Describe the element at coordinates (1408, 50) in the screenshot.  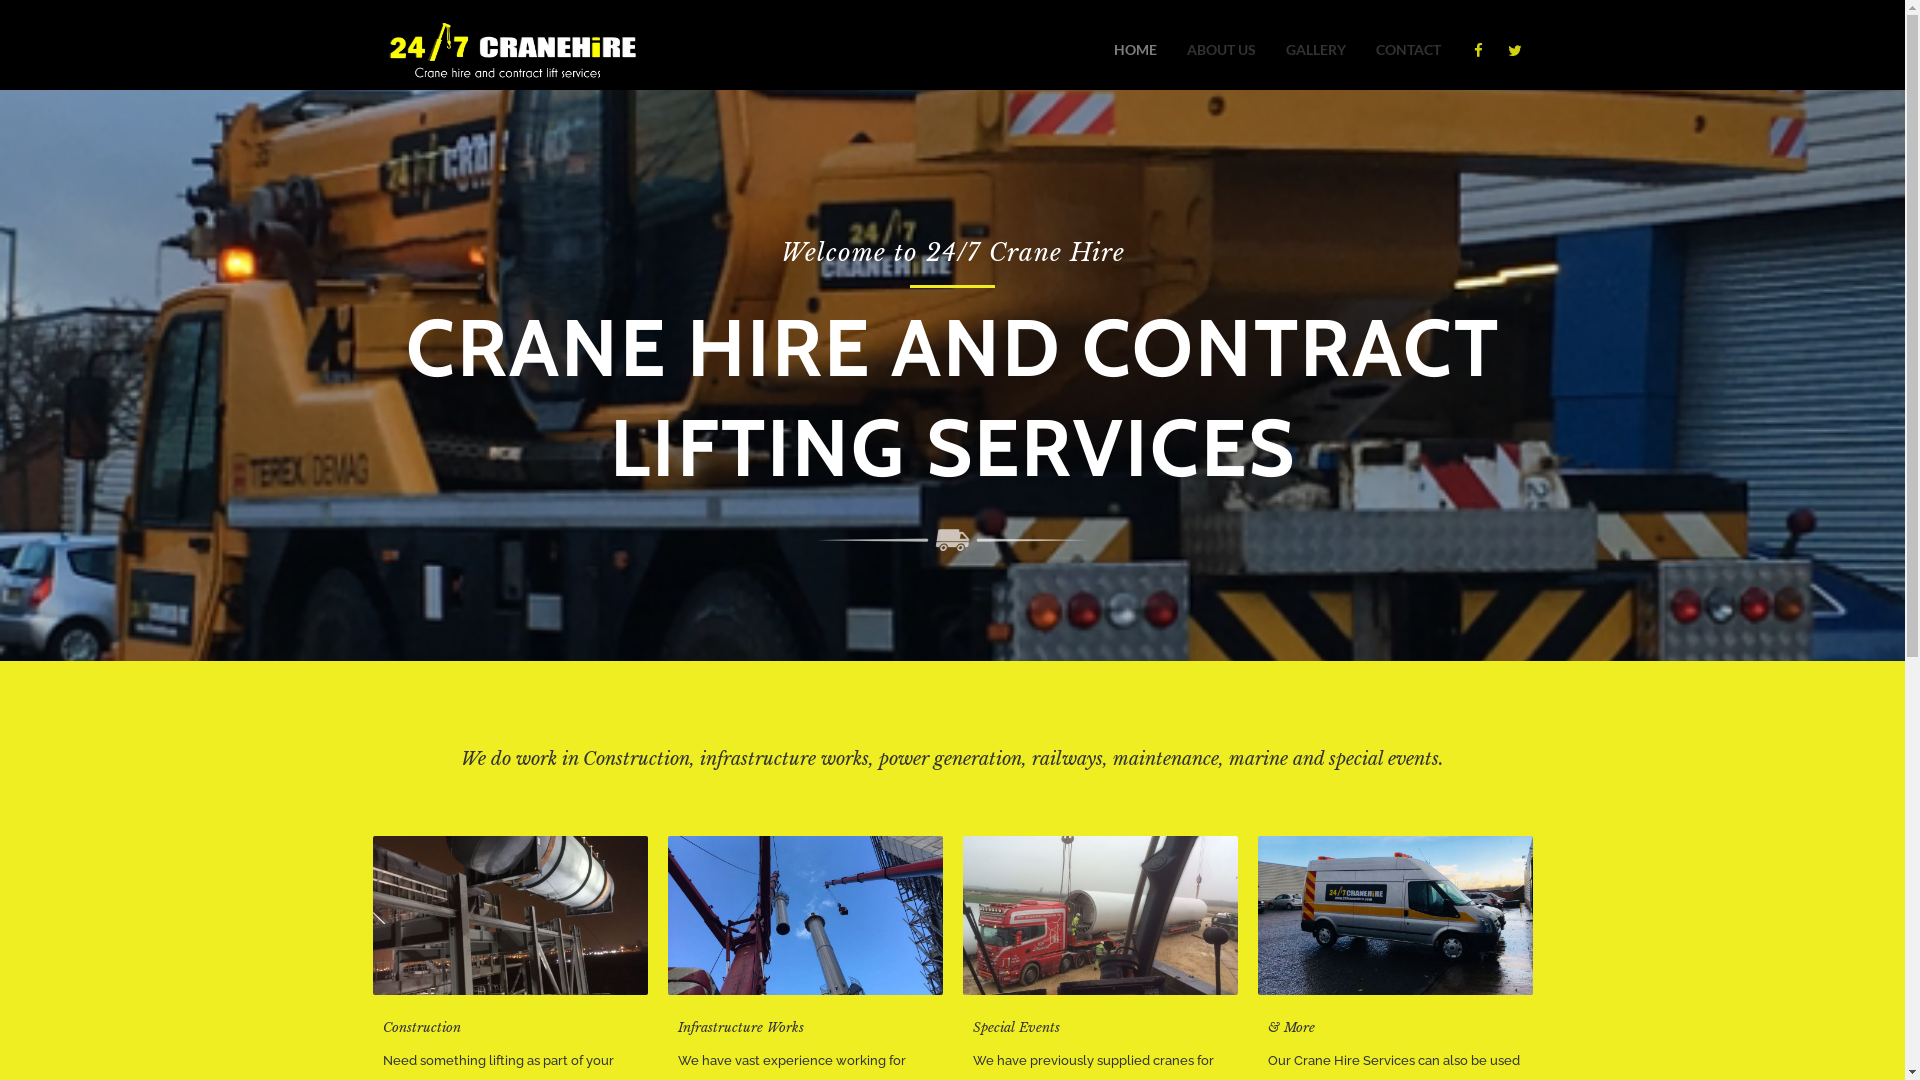
I see `CONTACT` at that location.